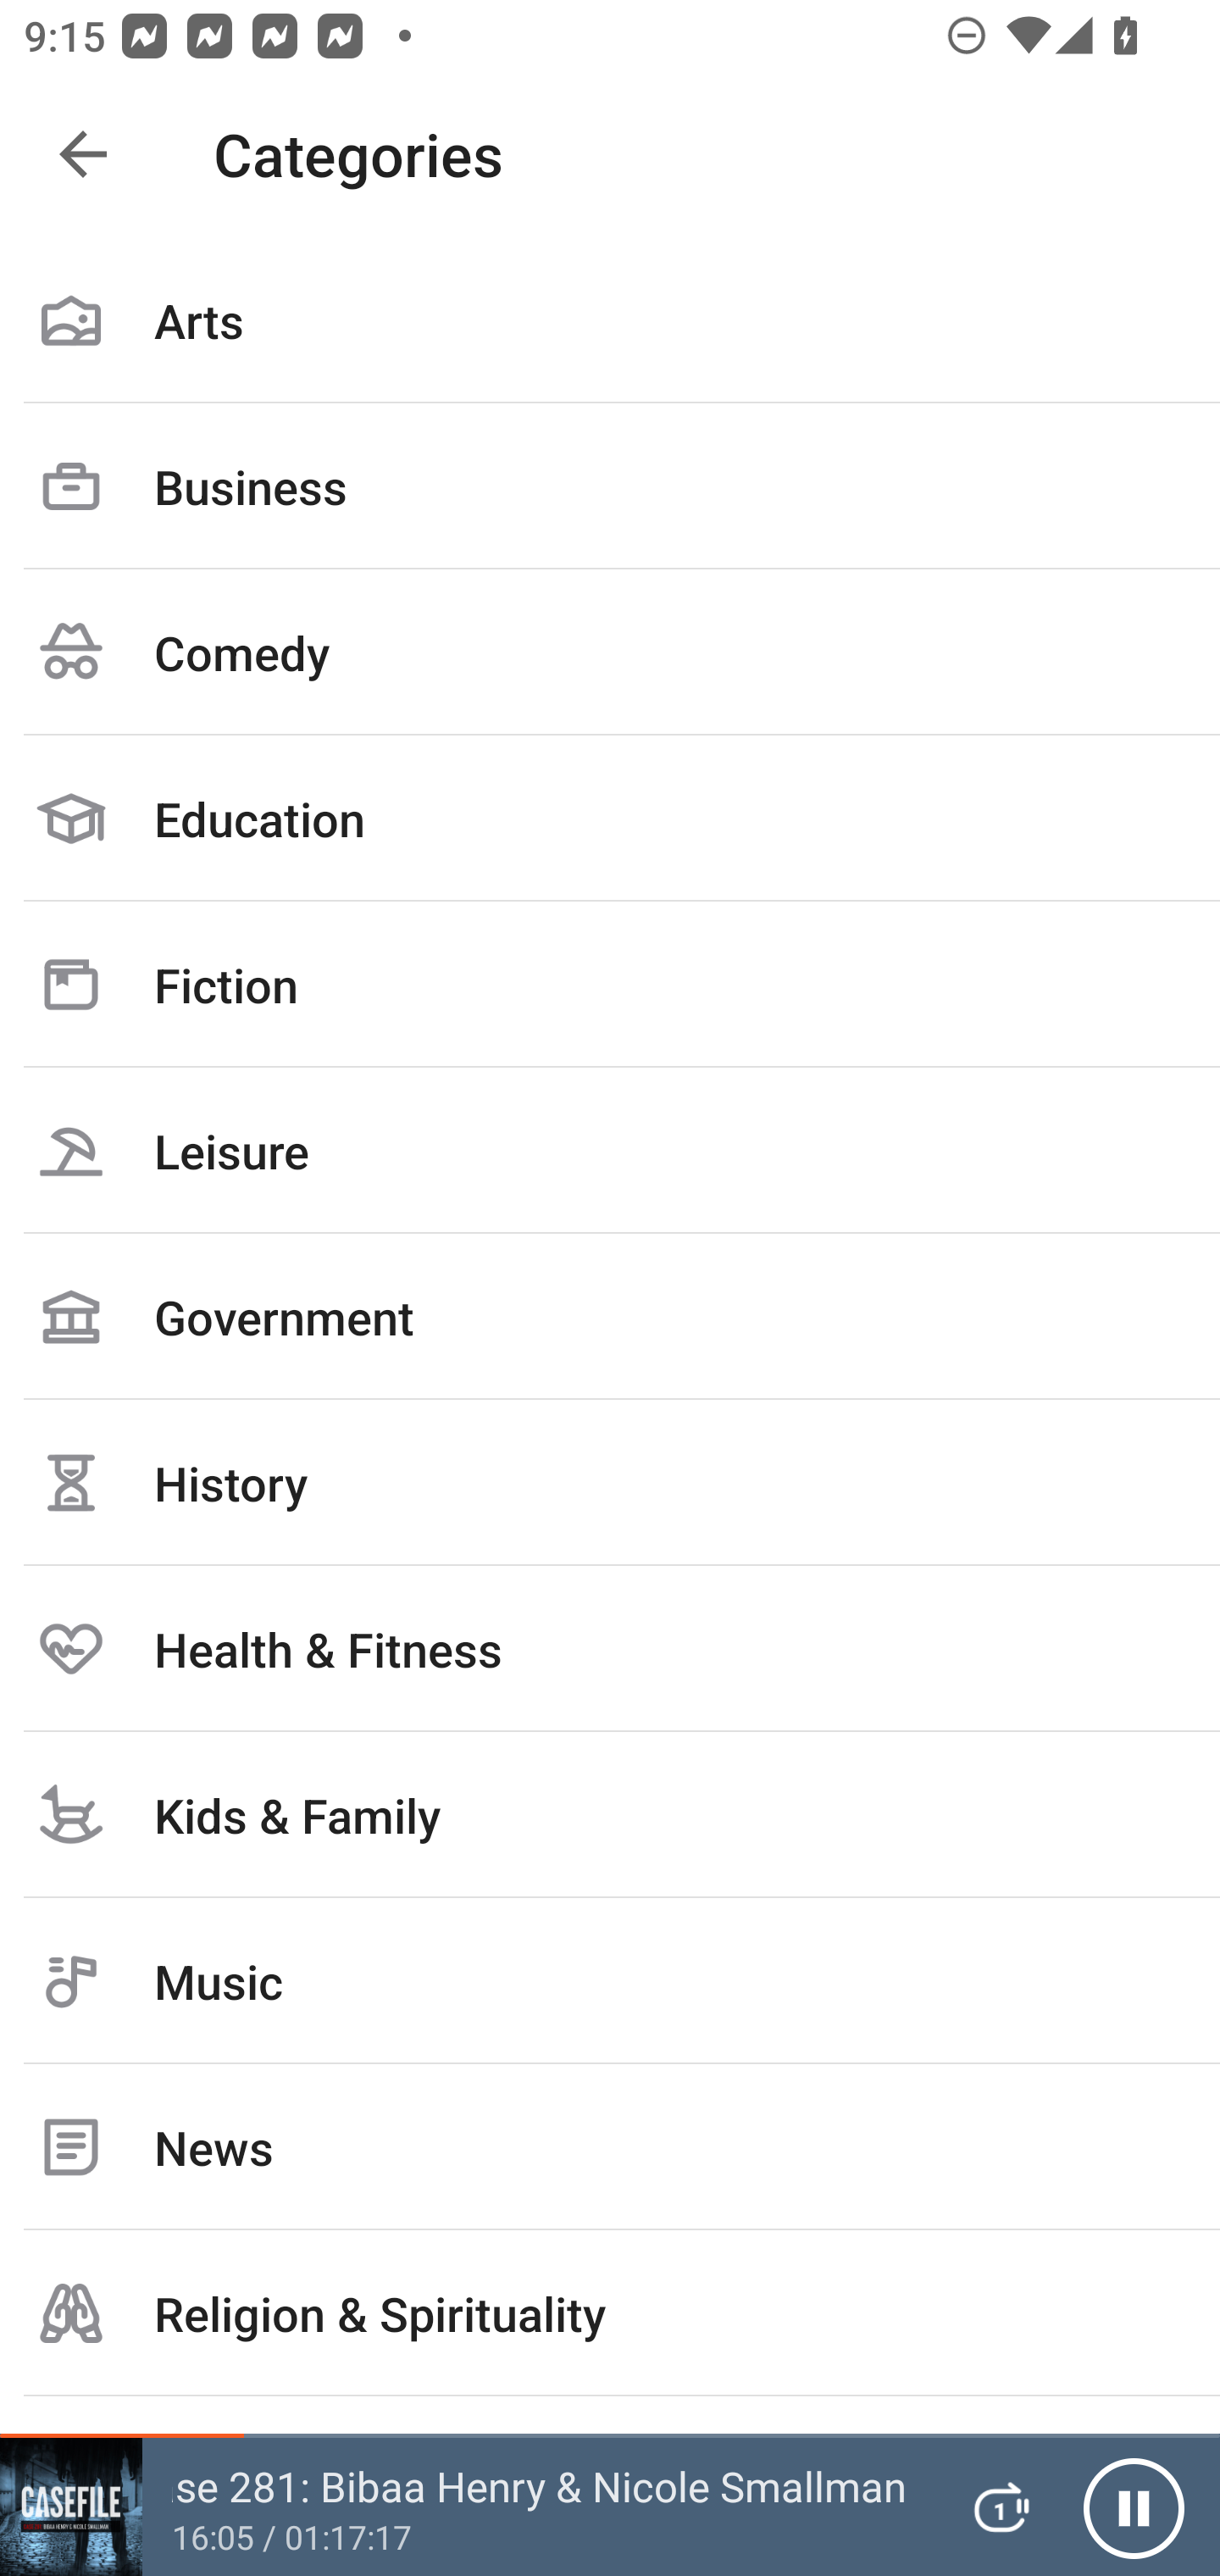  I want to click on Health & Fitness, so click(610, 1648).